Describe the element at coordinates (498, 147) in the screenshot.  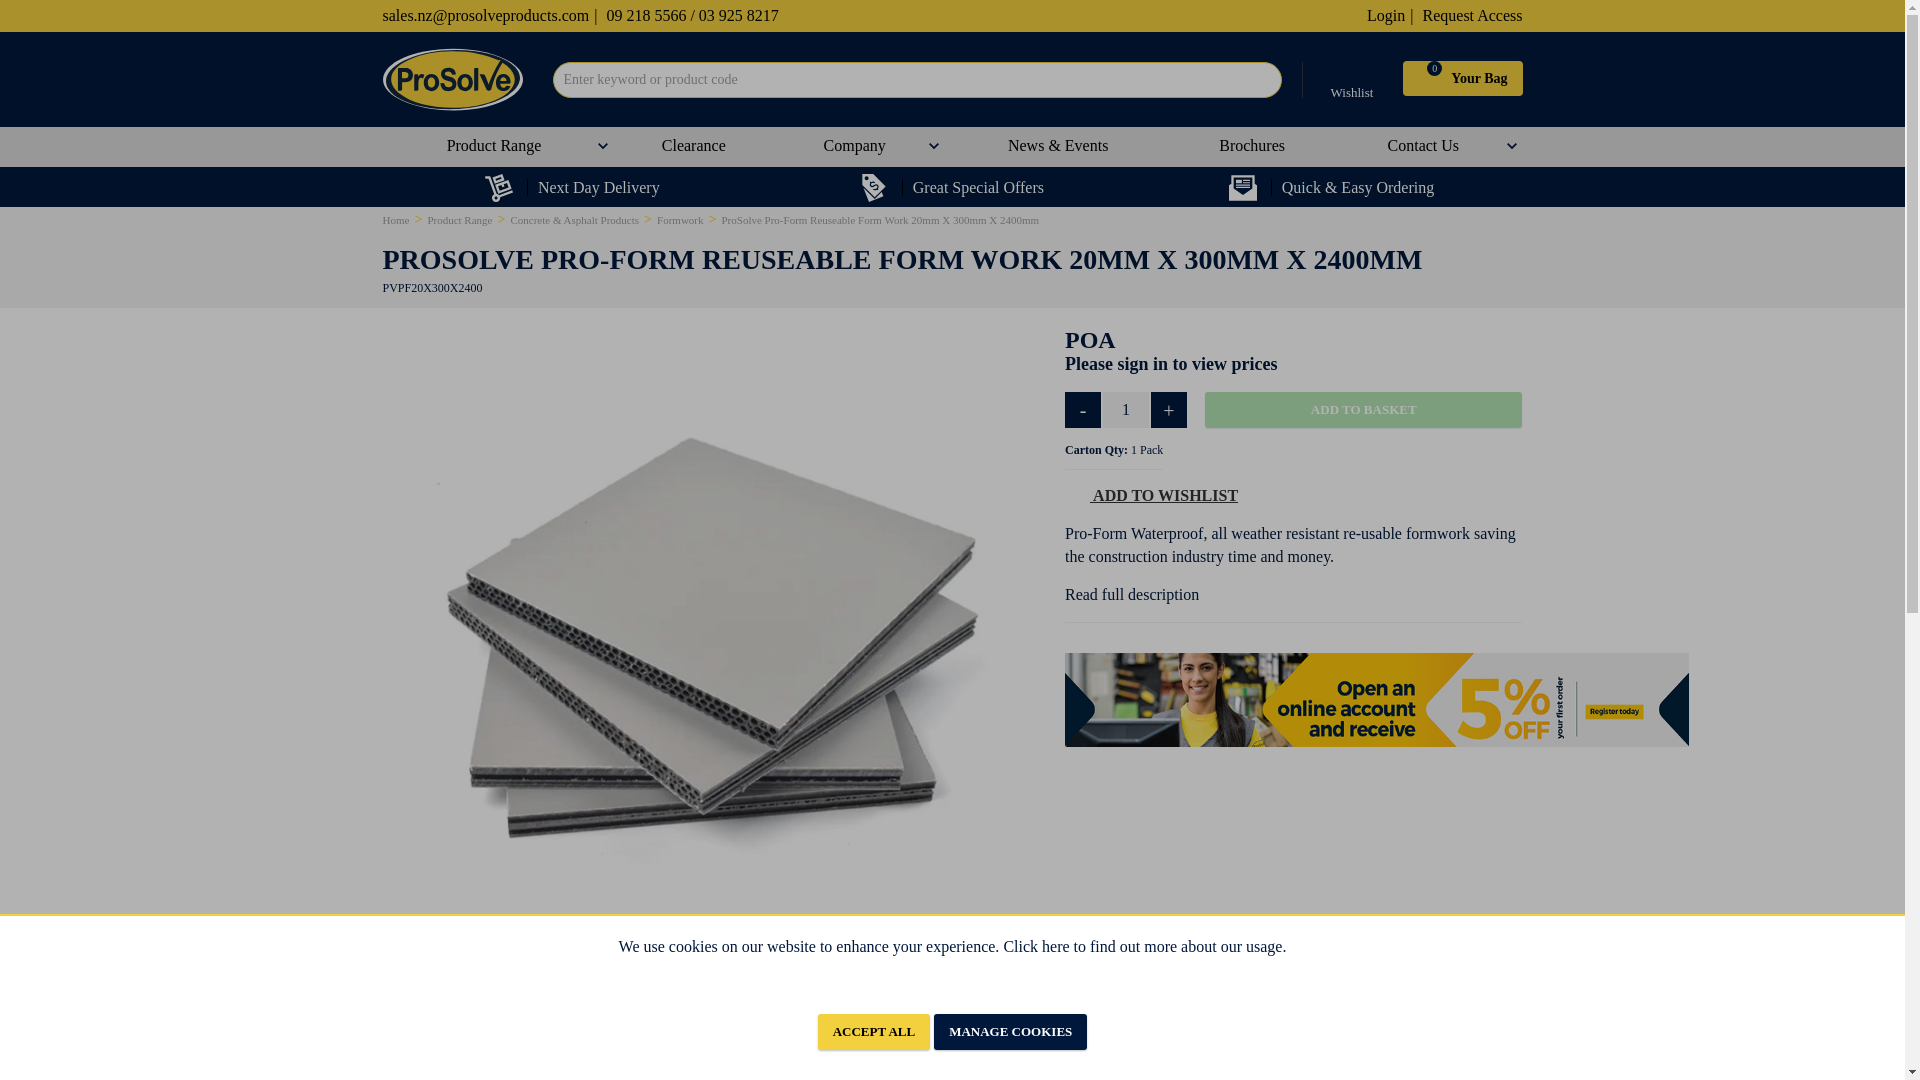
I see `Product Range` at that location.